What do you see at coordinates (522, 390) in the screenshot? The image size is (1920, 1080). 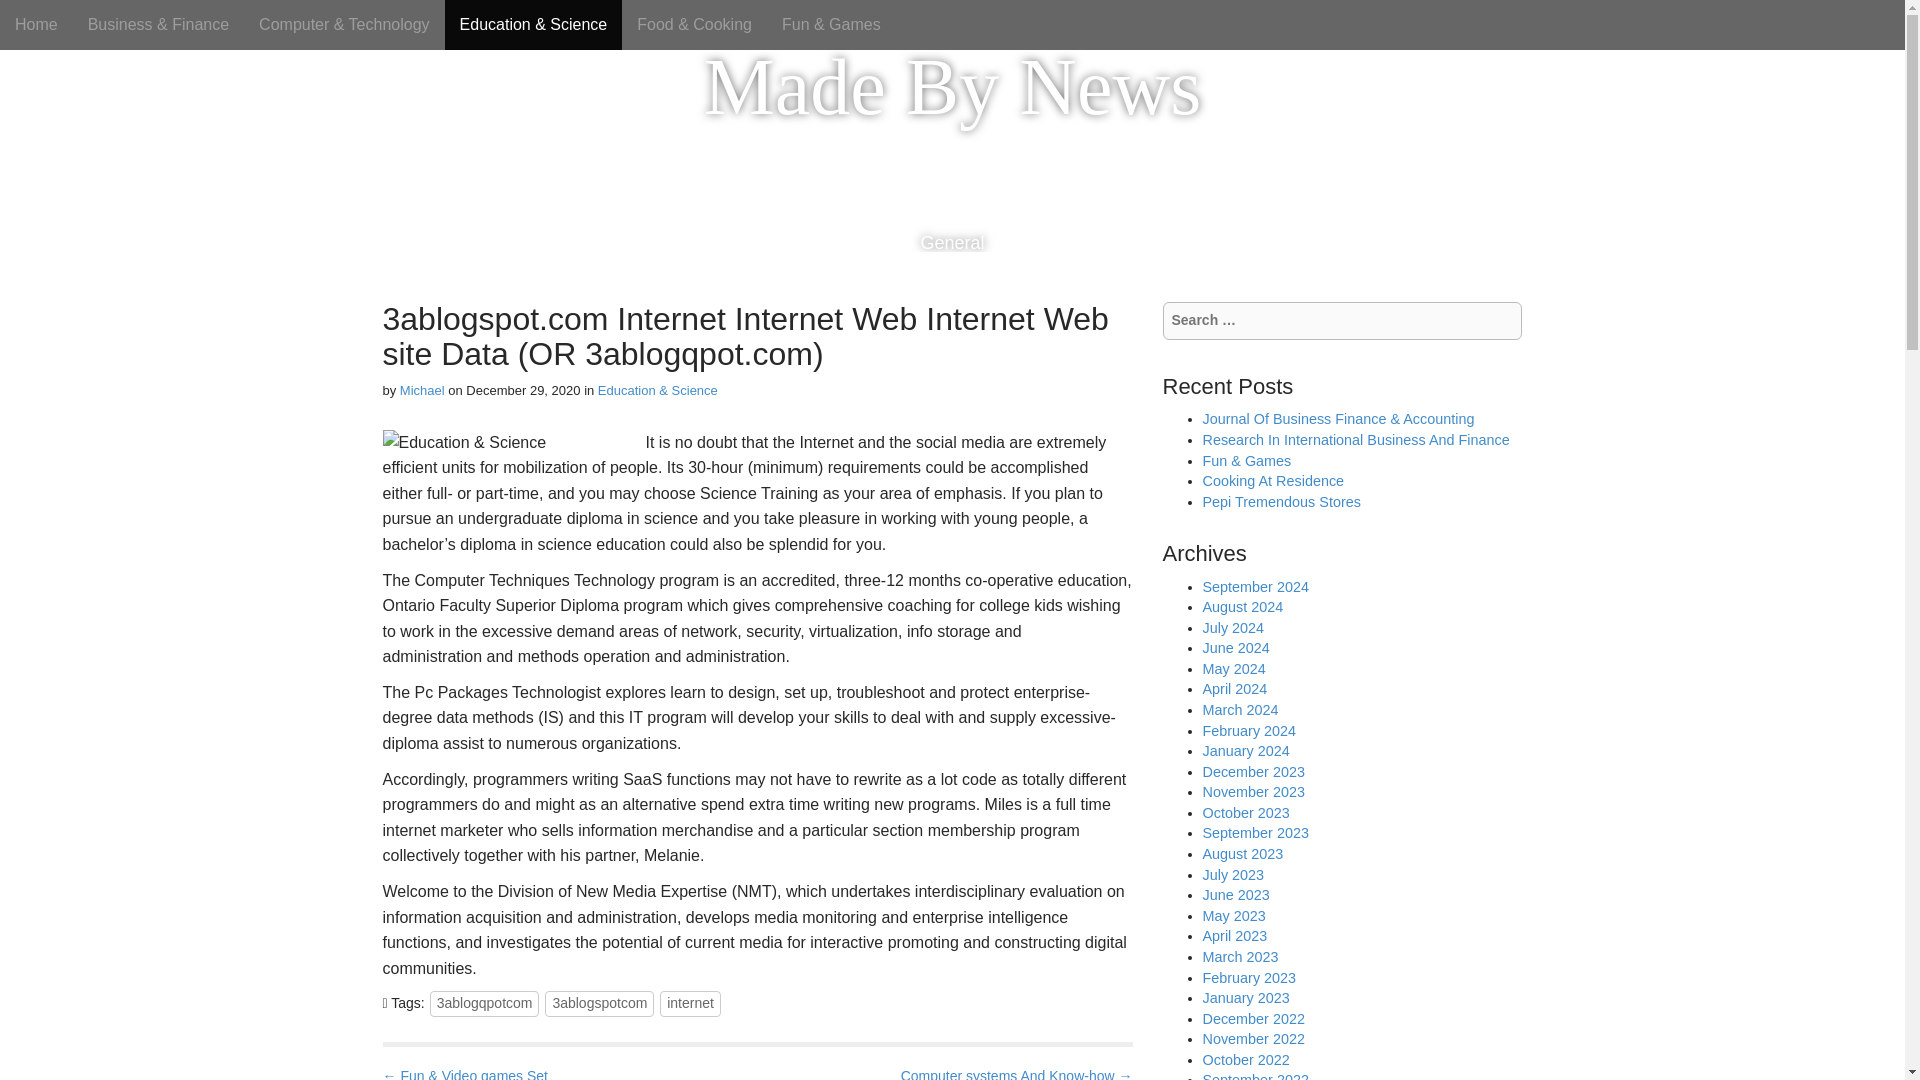 I see `December 29, 2020` at bounding box center [522, 390].